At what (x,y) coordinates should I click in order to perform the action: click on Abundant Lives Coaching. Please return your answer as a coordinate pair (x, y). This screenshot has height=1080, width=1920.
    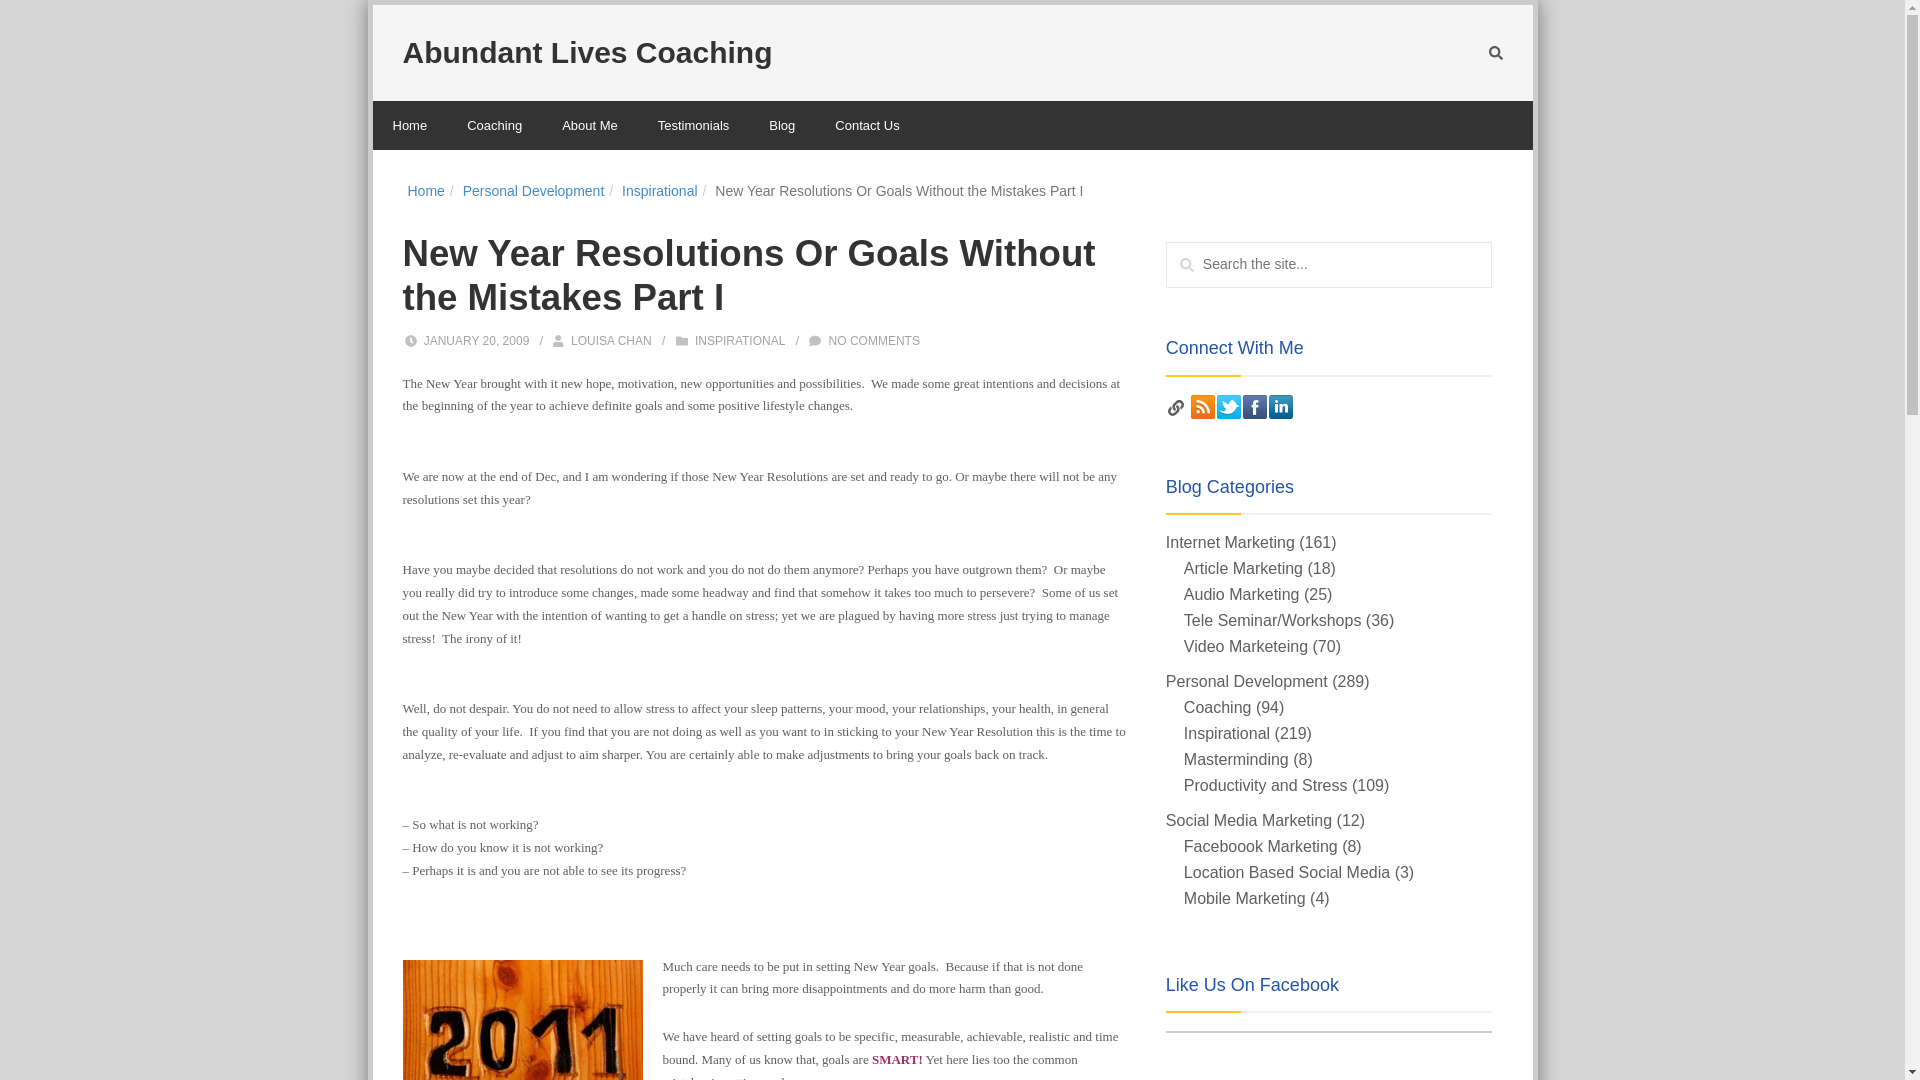
    Looking at the image, I should click on (586, 52).